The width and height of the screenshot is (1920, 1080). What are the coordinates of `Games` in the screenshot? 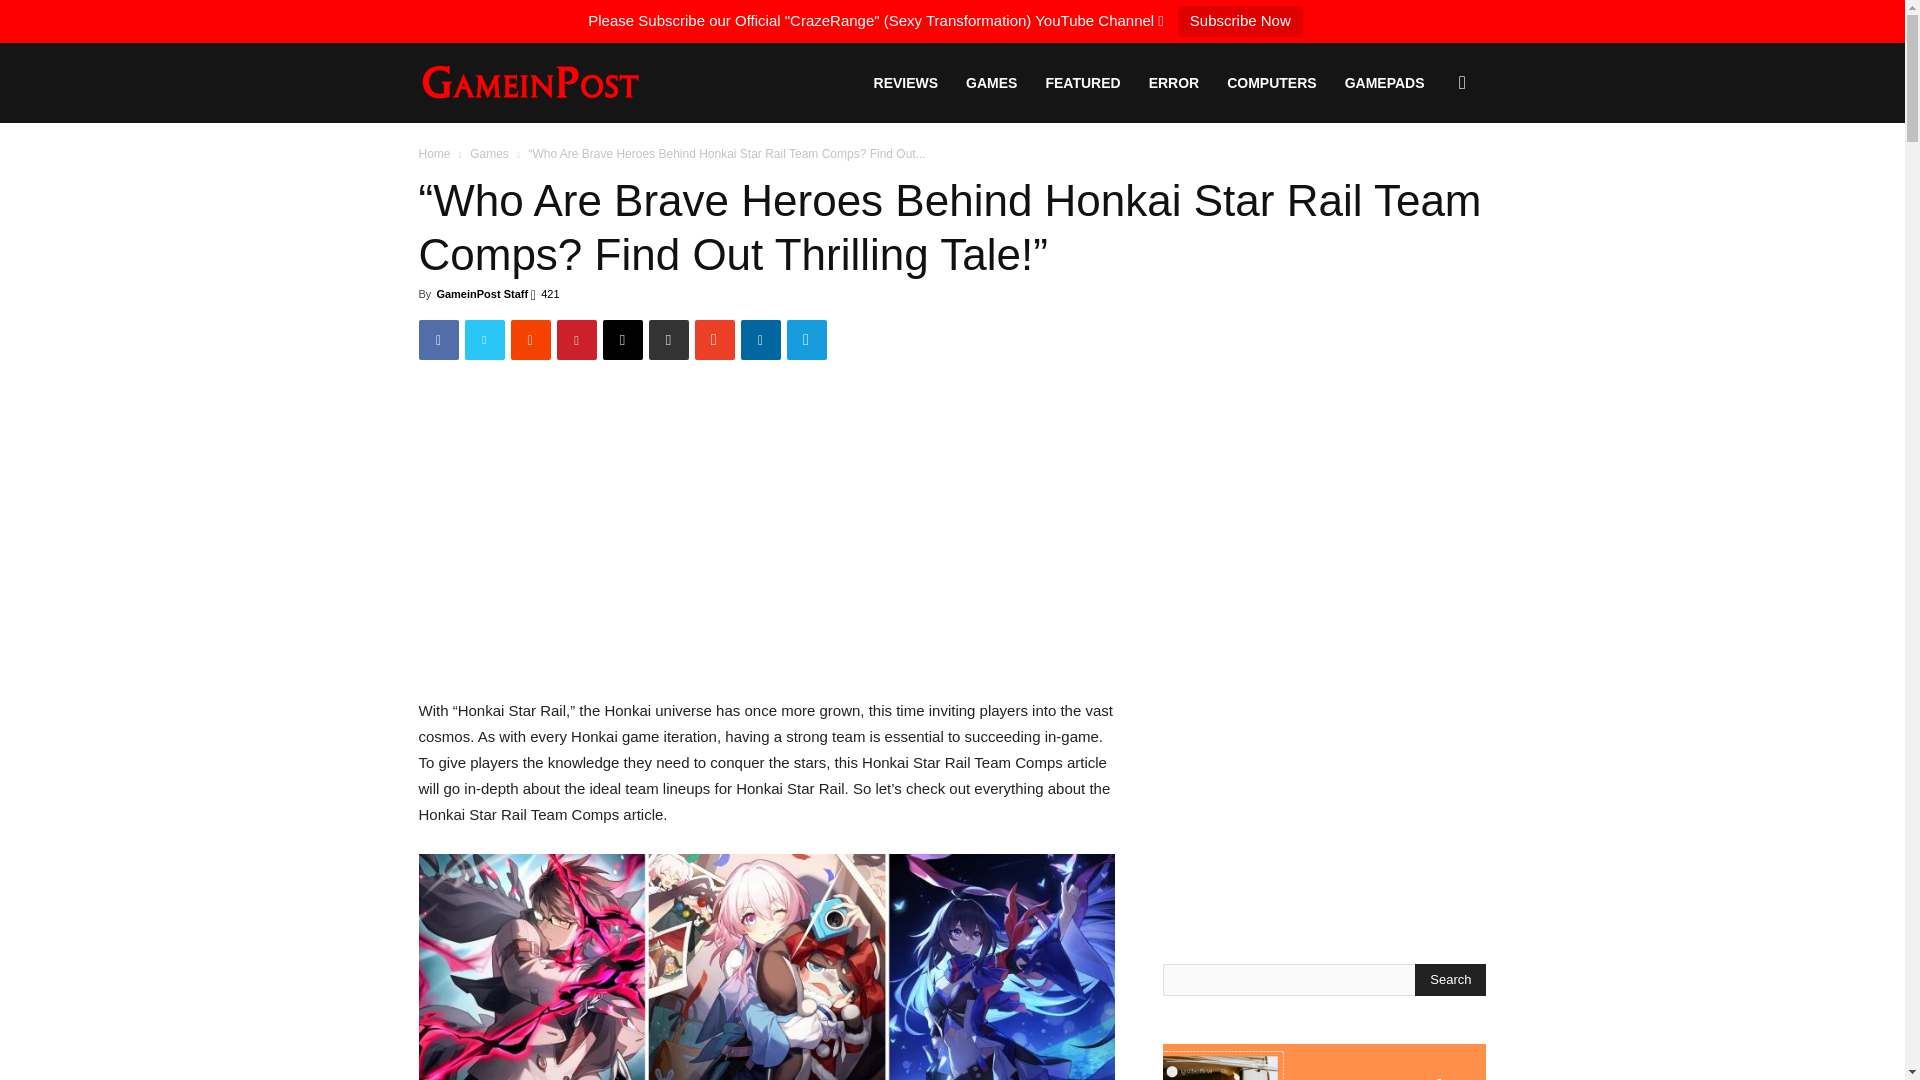 It's located at (489, 153).